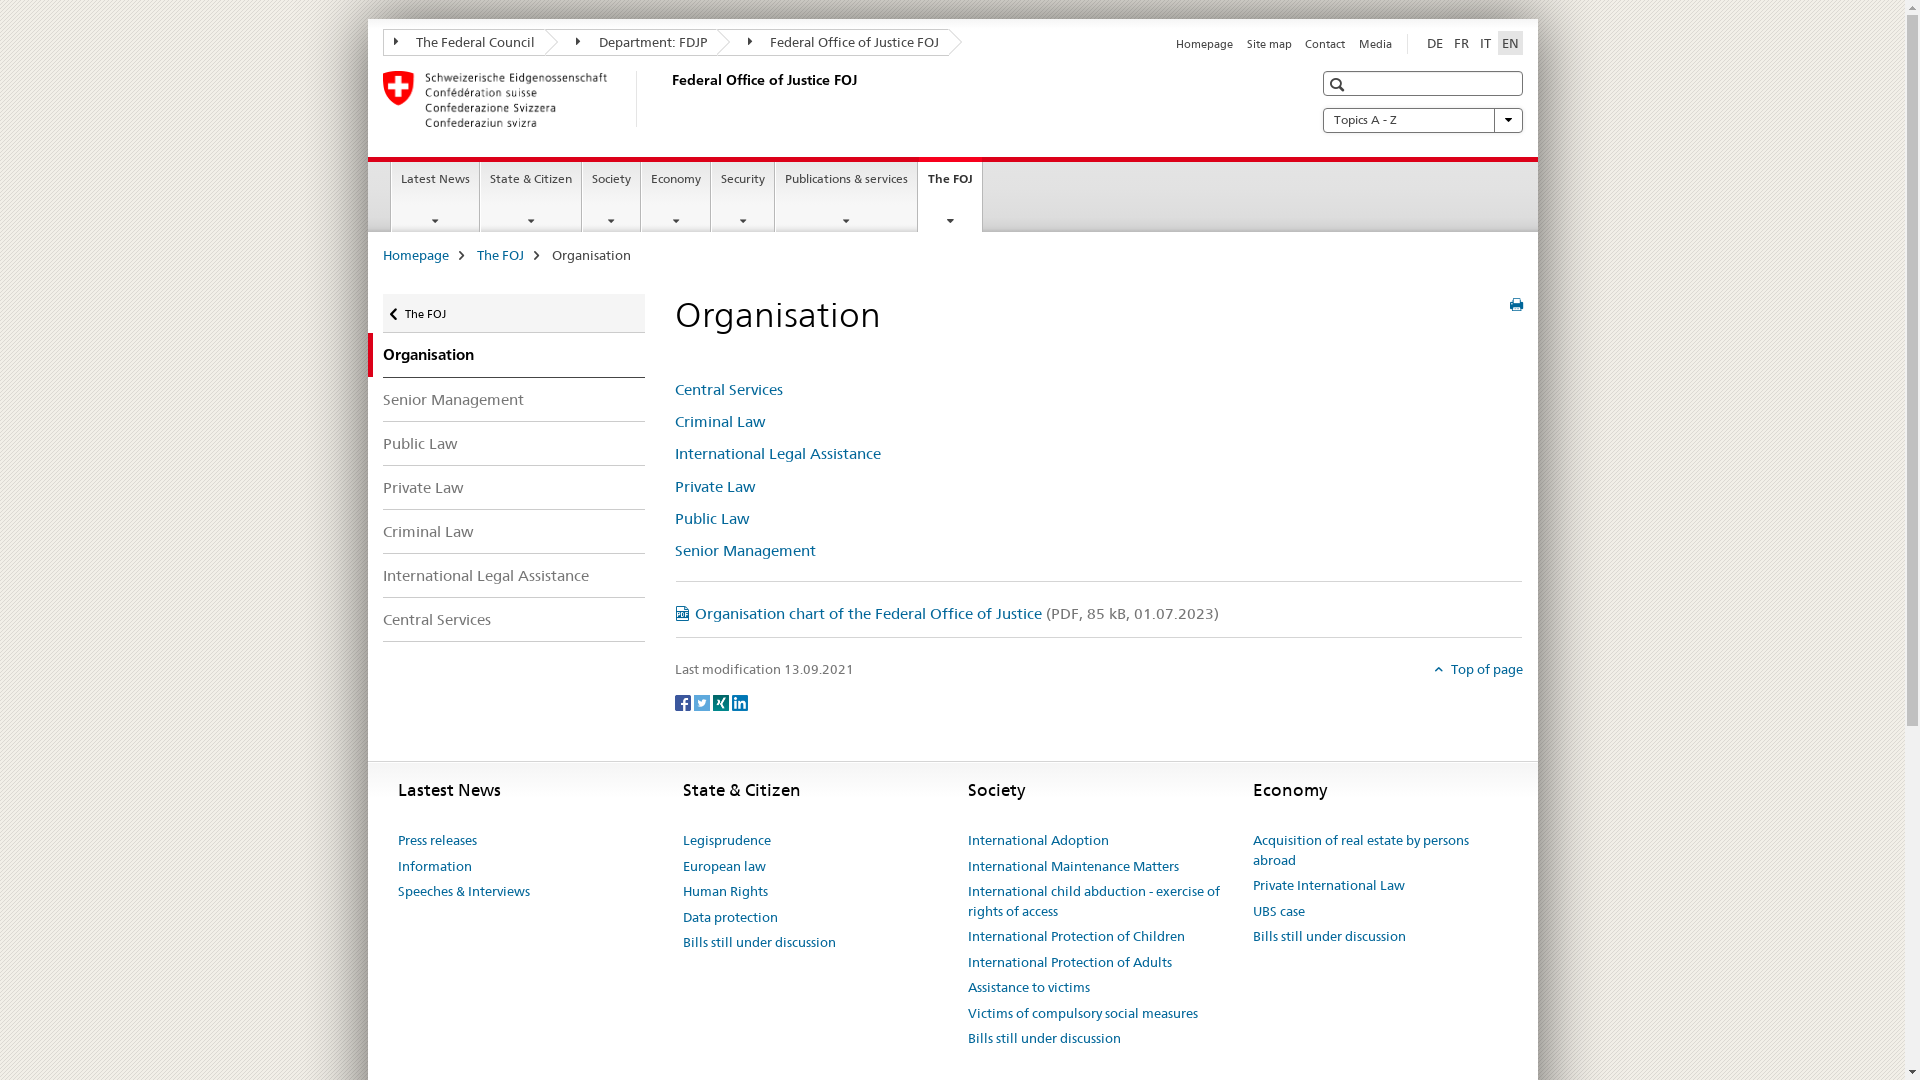 The image size is (1920, 1080). I want to click on Federal Office of Justice FOJ, so click(832, 42).